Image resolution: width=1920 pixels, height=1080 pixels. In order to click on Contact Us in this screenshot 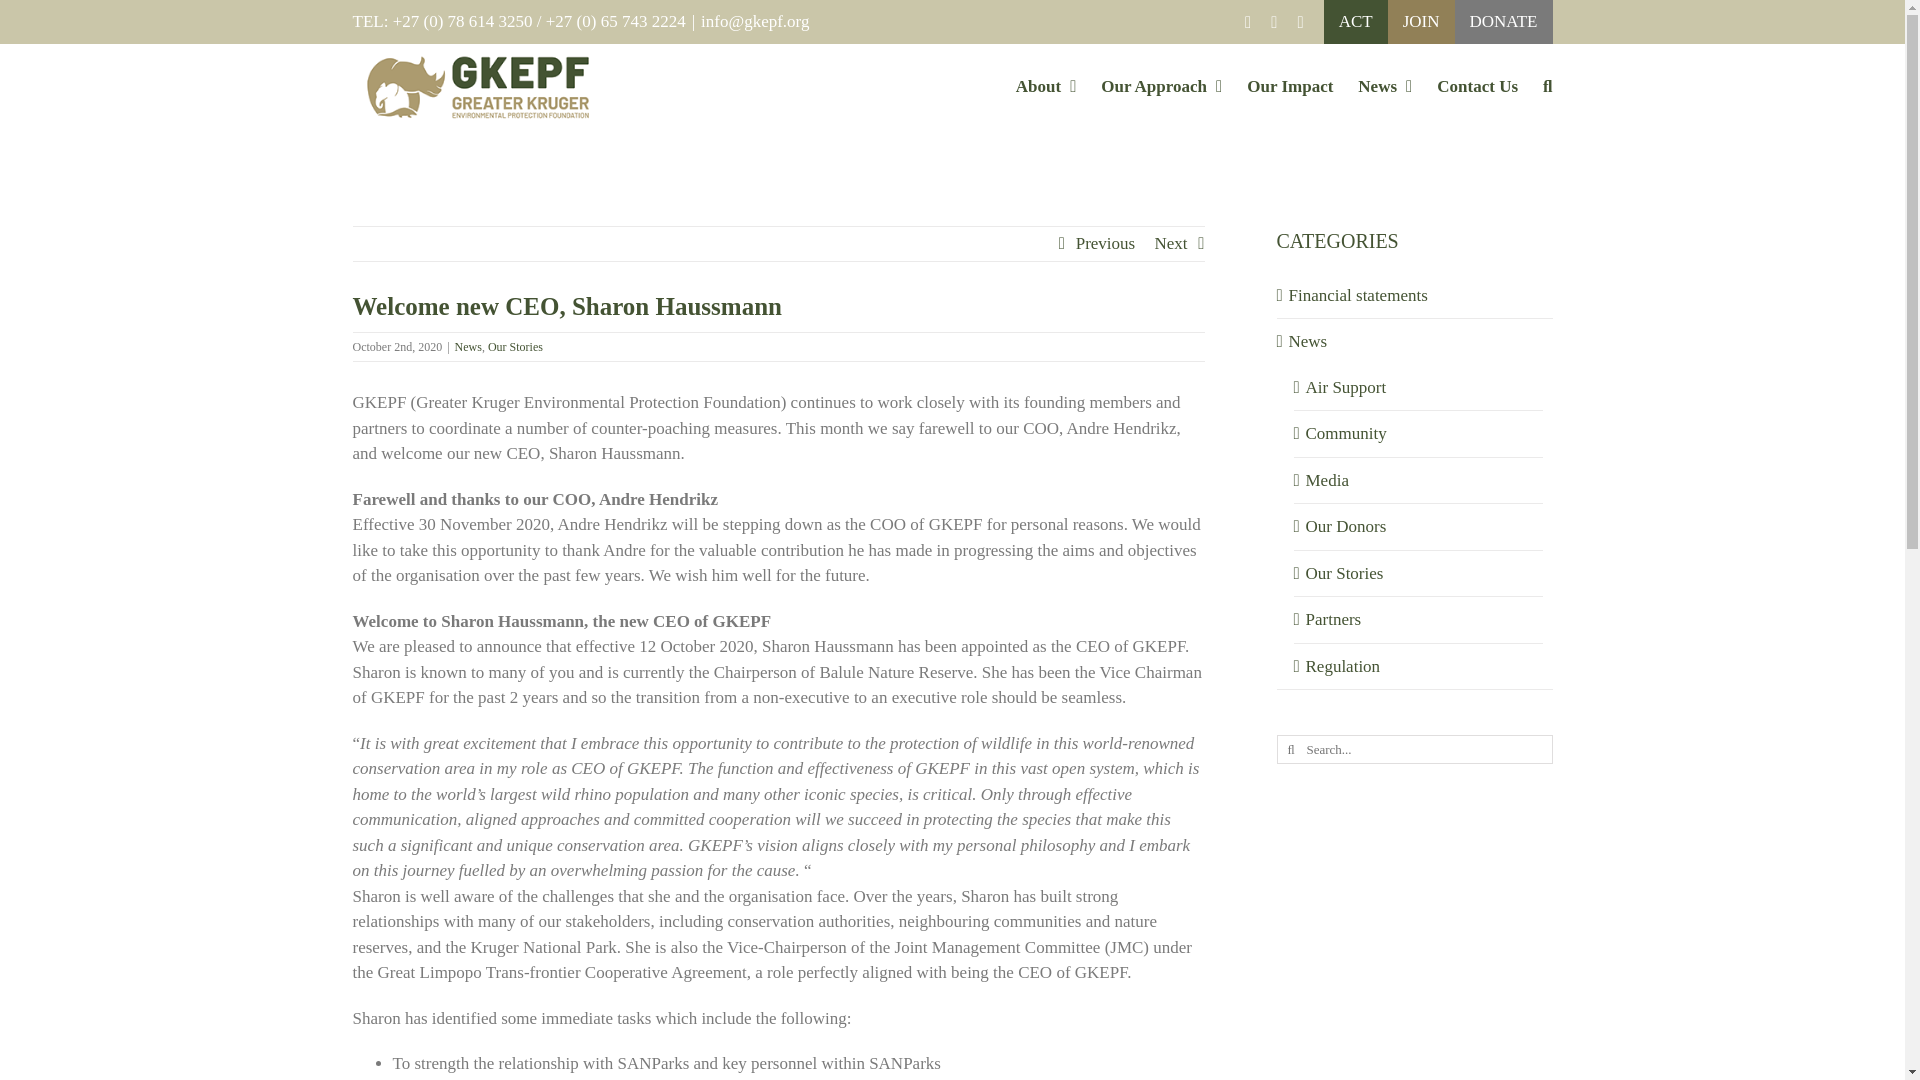, I will do `click(1477, 86)`.